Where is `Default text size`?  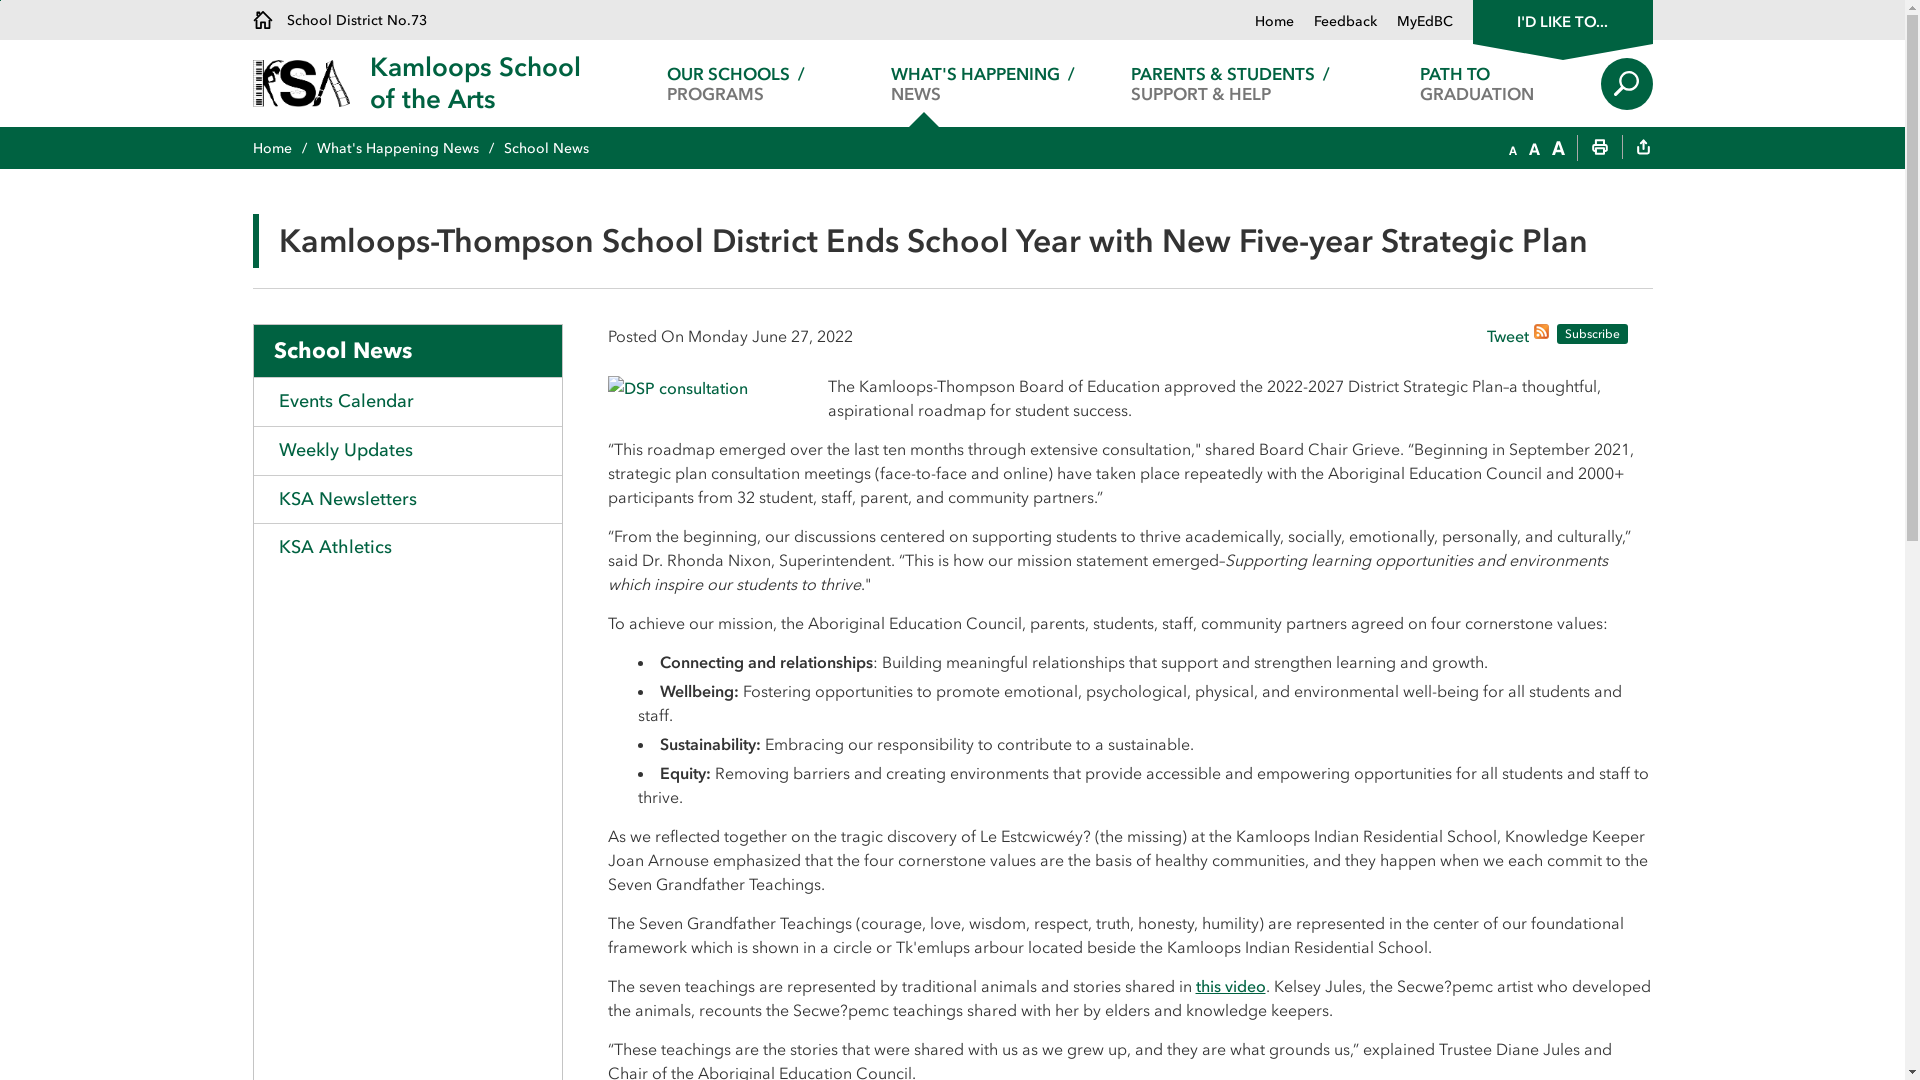 Default text size is located at coordinates (1534, 149).